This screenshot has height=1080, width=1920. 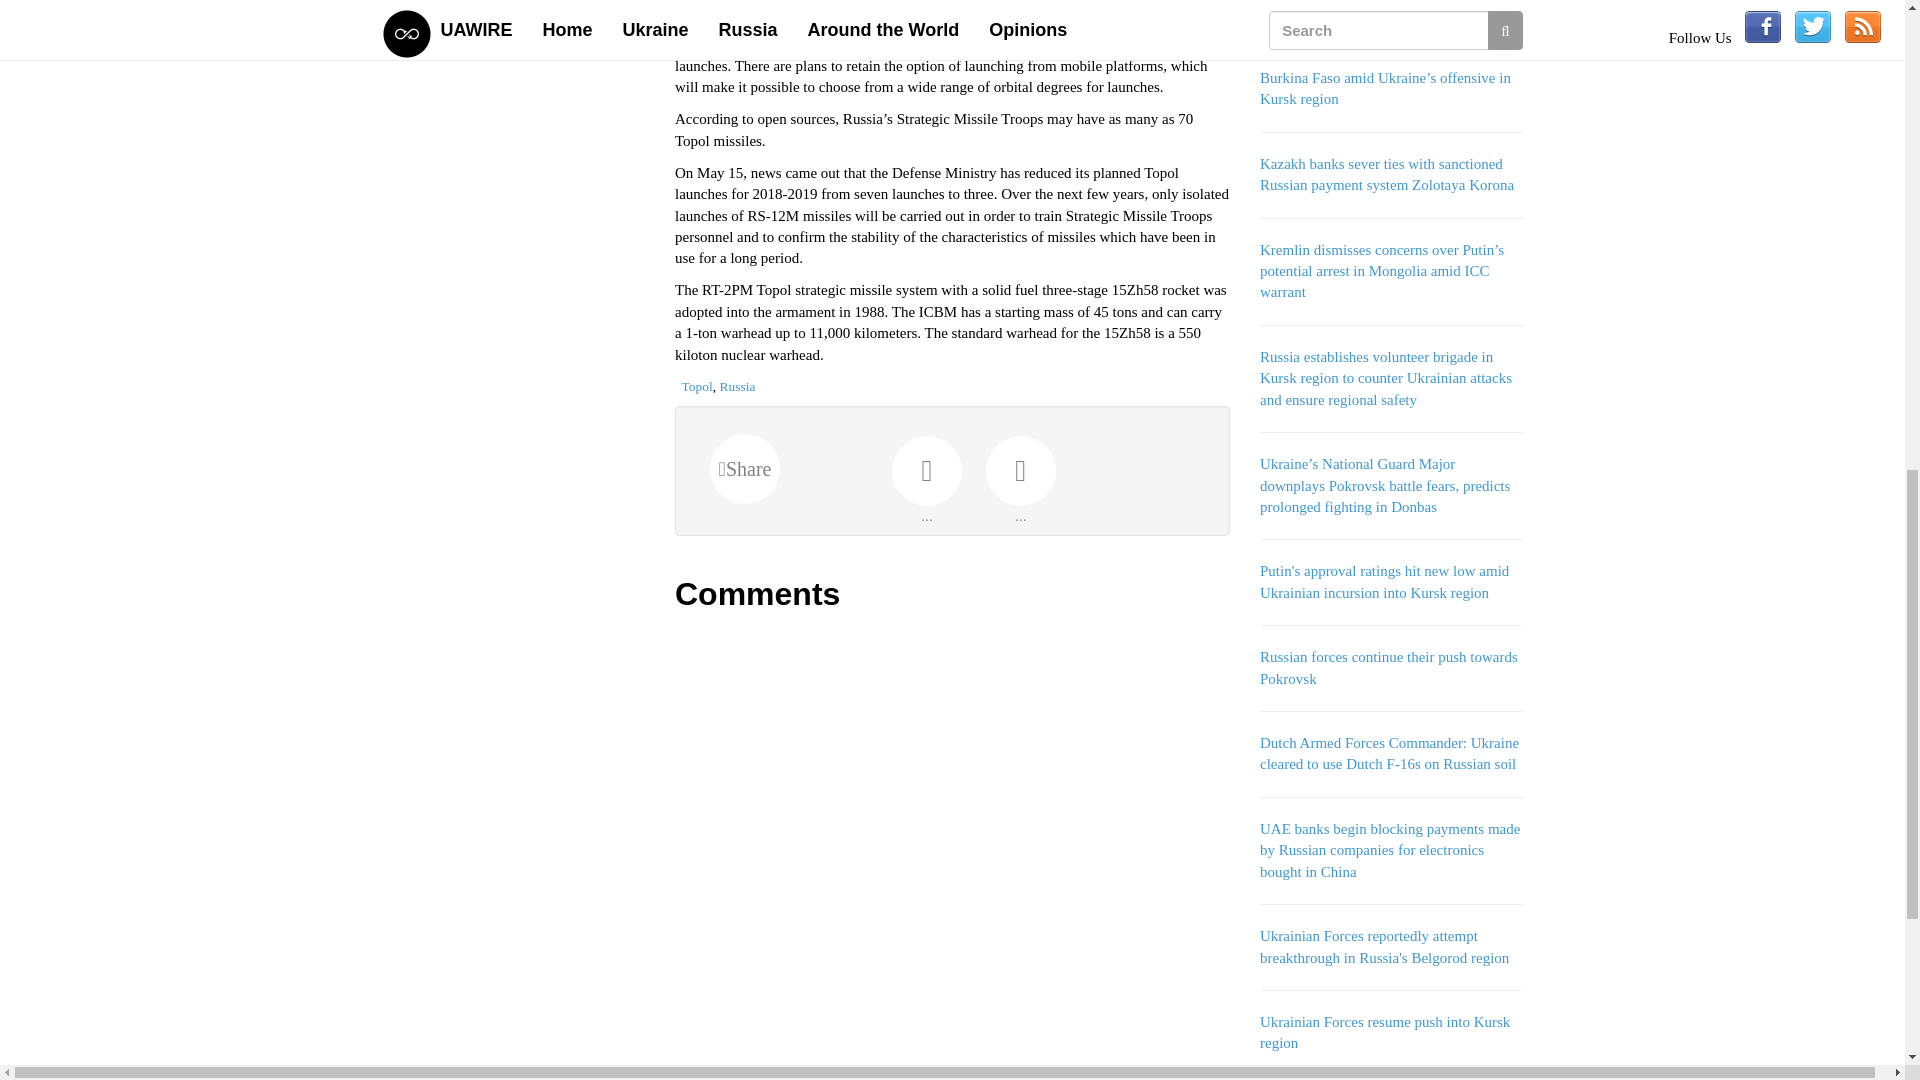 I want to click on Russia, so click(x=738, y=386).